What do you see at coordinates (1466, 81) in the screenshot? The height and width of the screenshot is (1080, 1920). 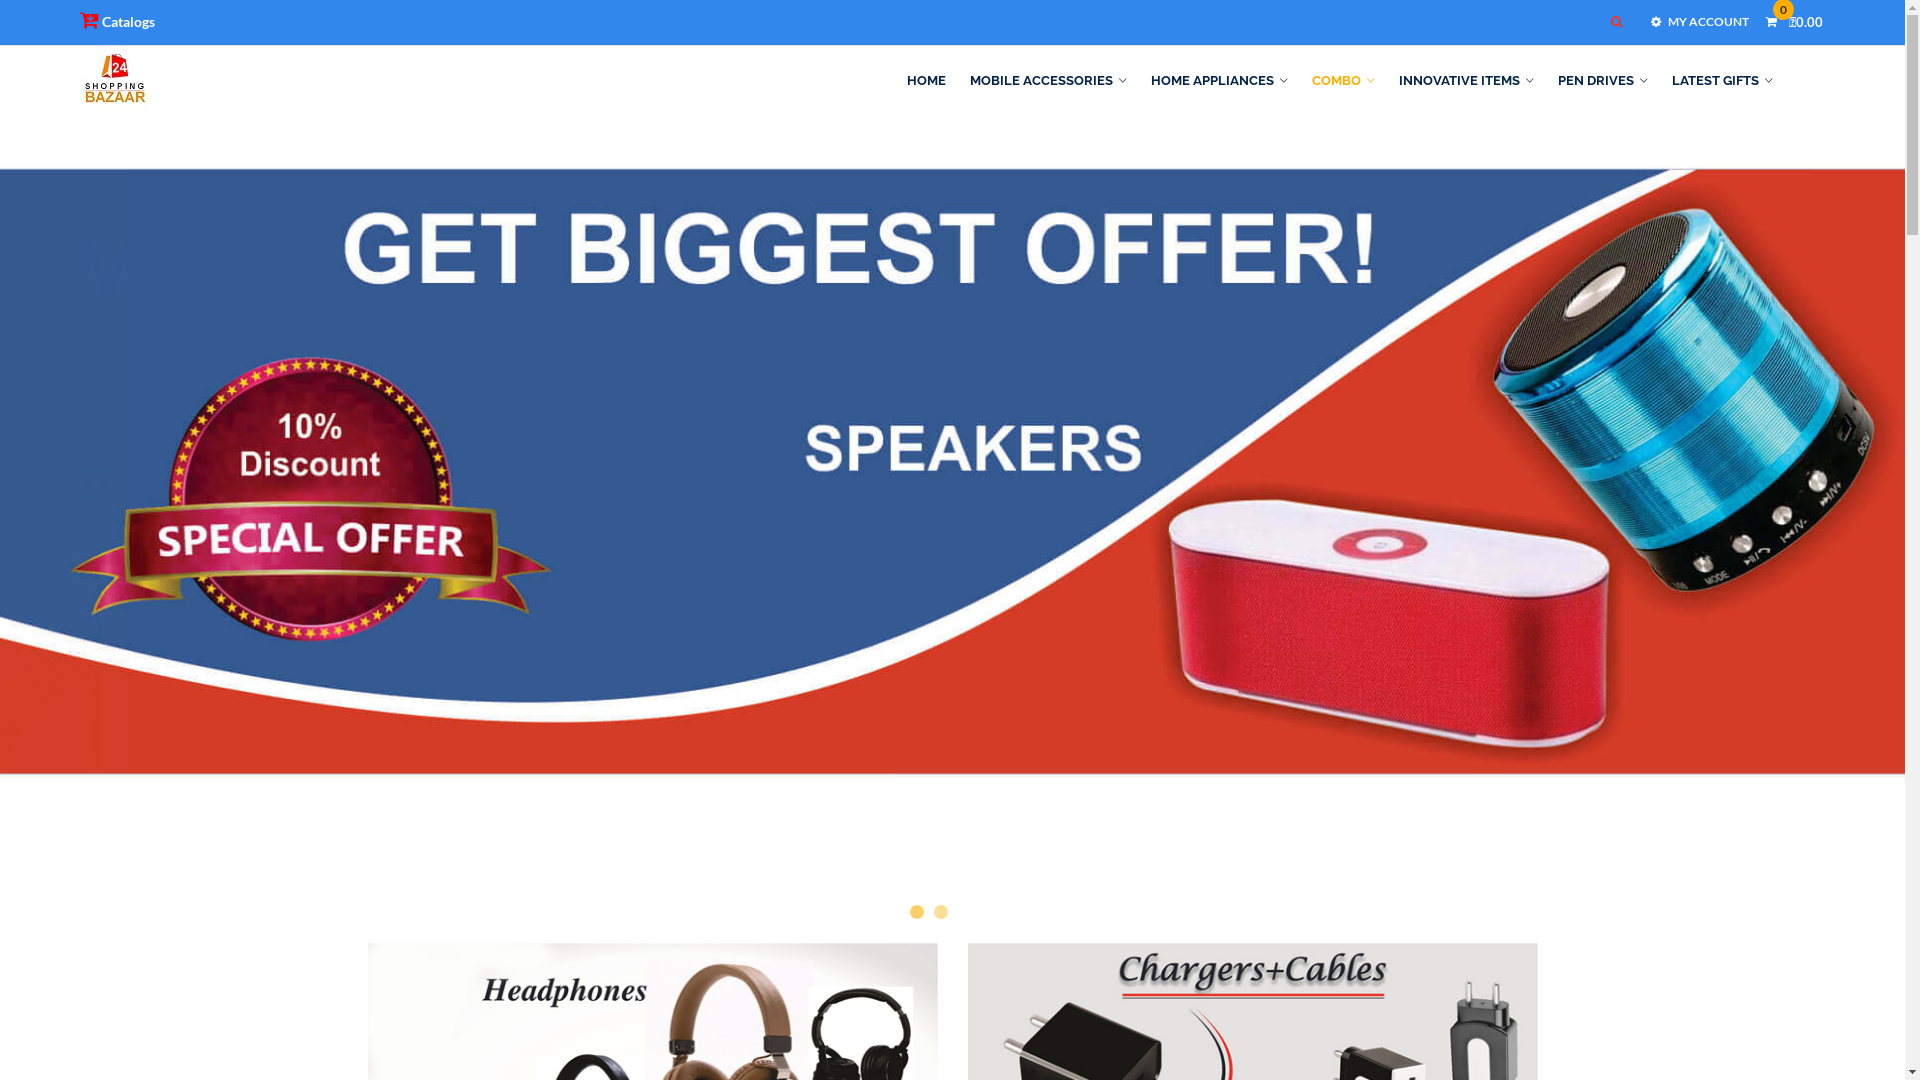 I see `INNOVATIVE ITEMS` at bounding box center [1466, 81].